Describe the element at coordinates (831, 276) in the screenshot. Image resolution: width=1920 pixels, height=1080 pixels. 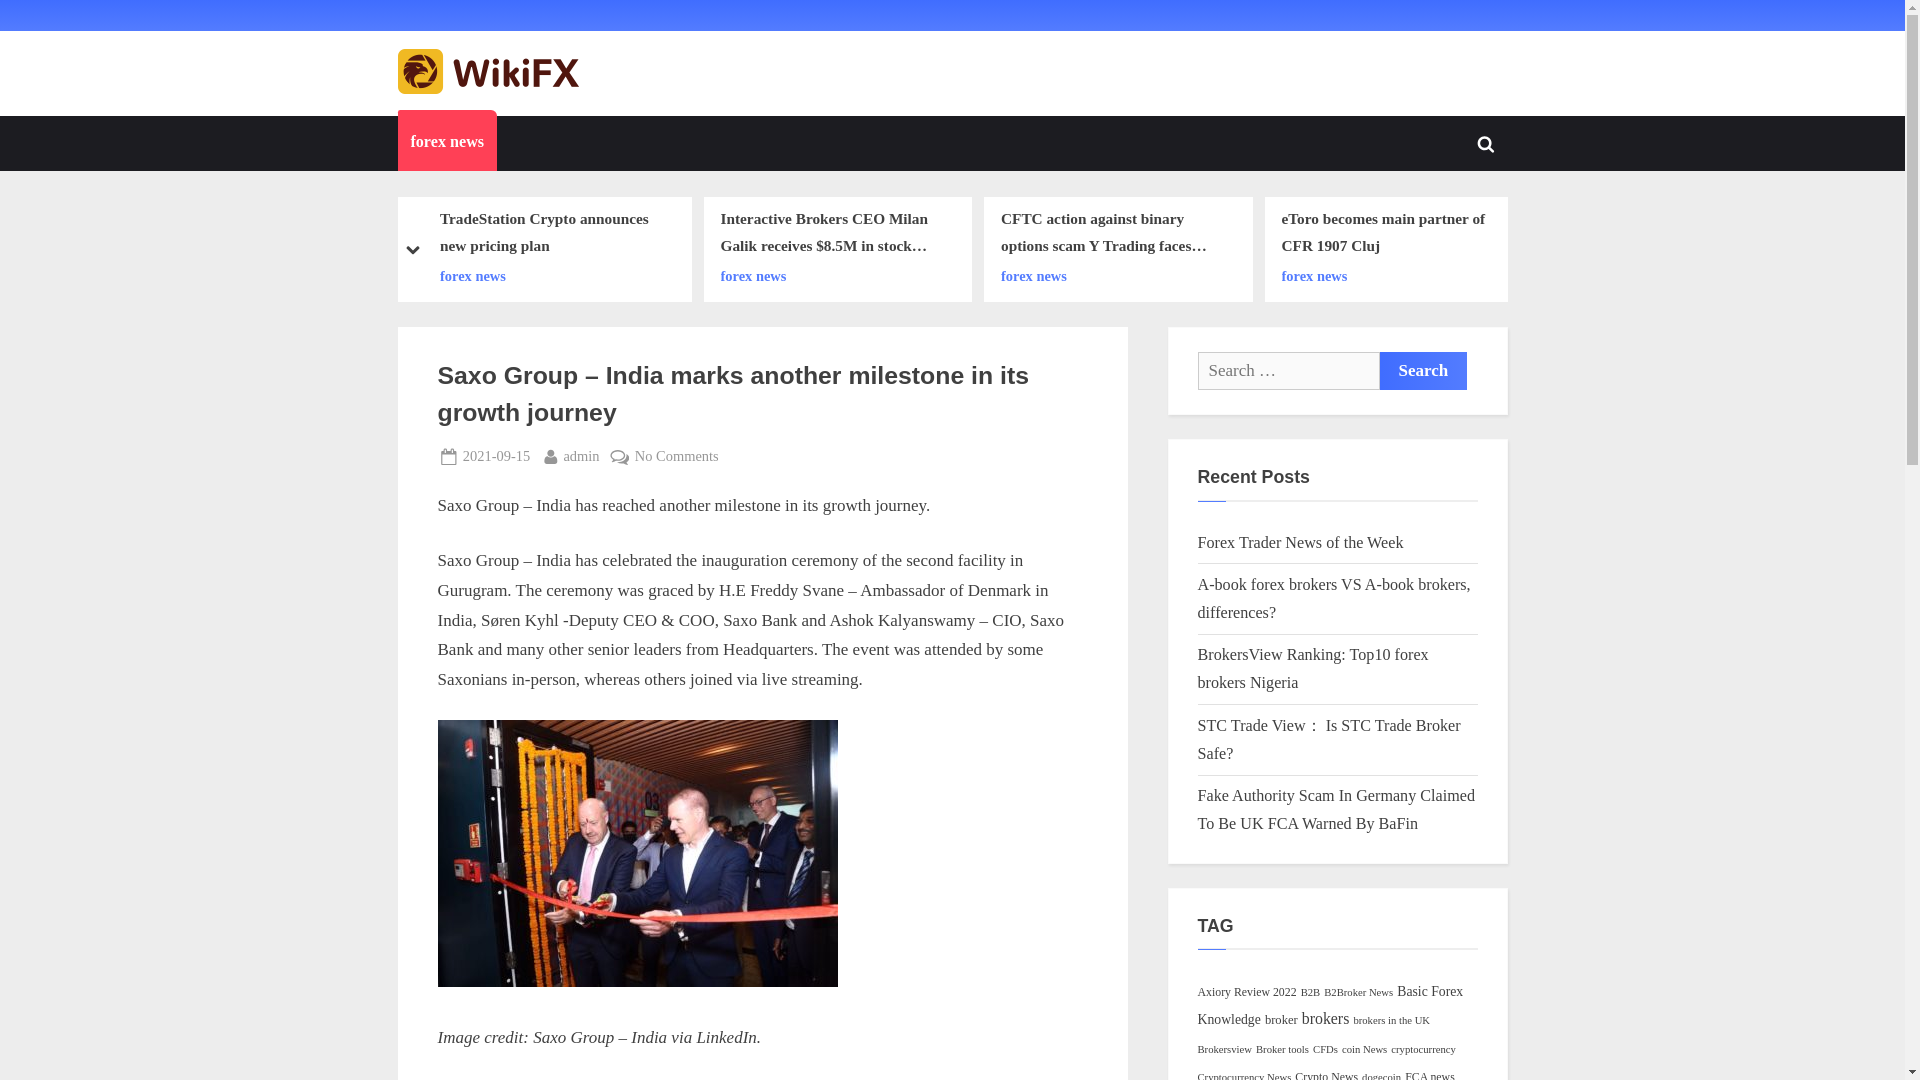
I see `forex news` at that location.